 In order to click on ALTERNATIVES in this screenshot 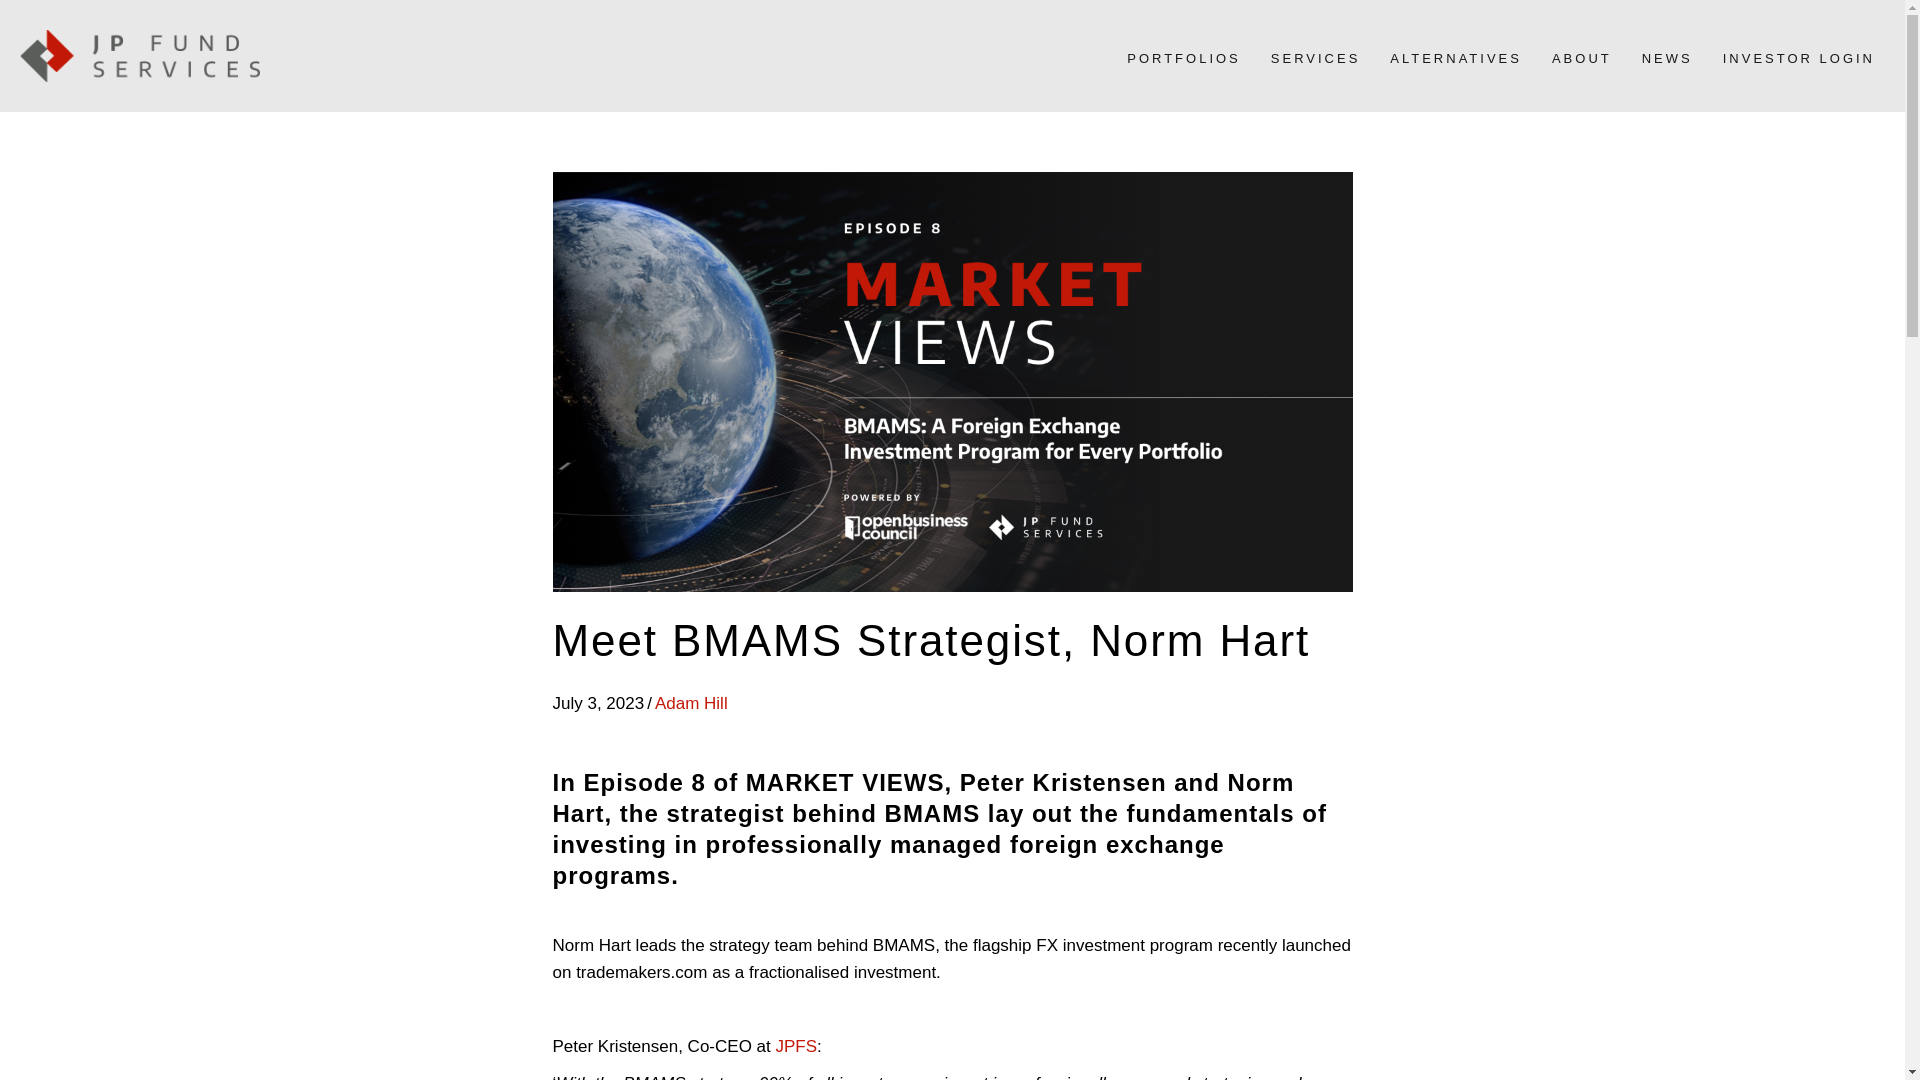, I will do `click(1456, 58)`.